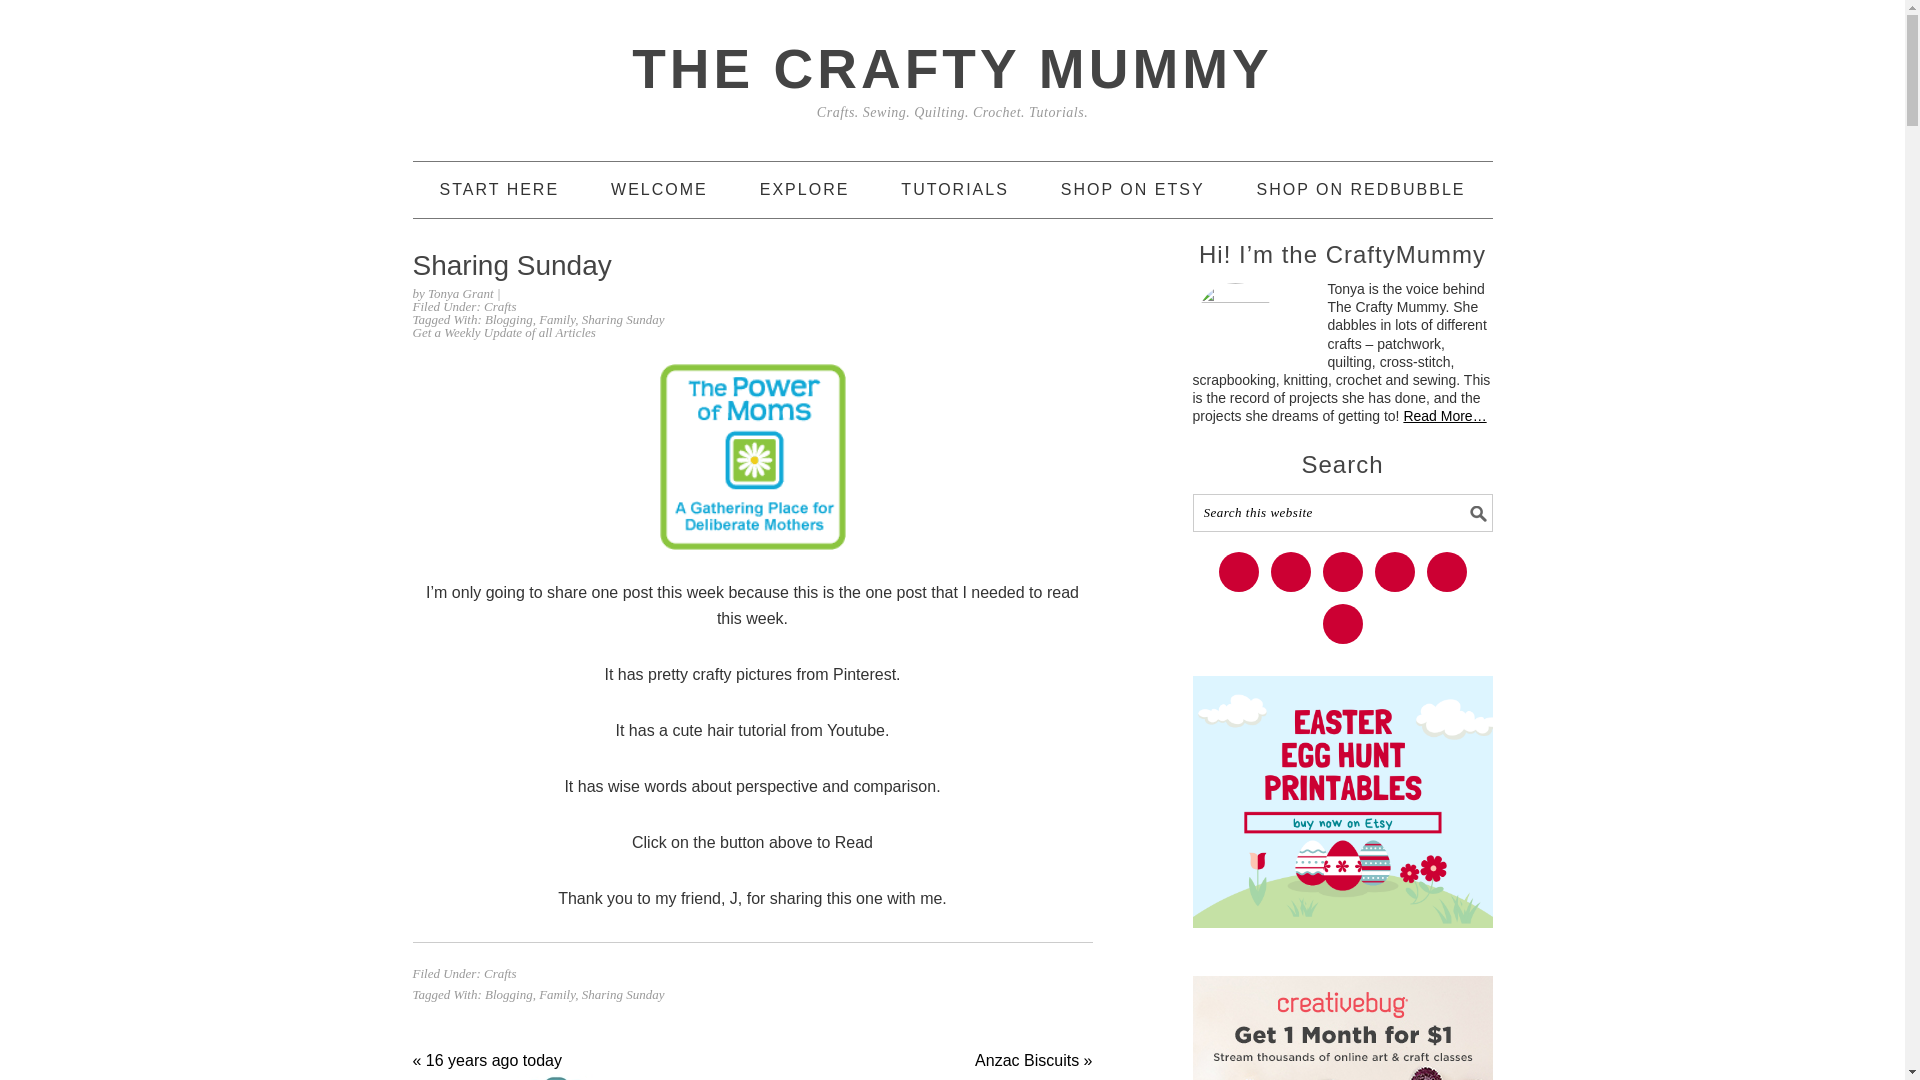 The height and width of the screenshot is (1080, 1920). I want to click on START HERE, so click(500, 190).